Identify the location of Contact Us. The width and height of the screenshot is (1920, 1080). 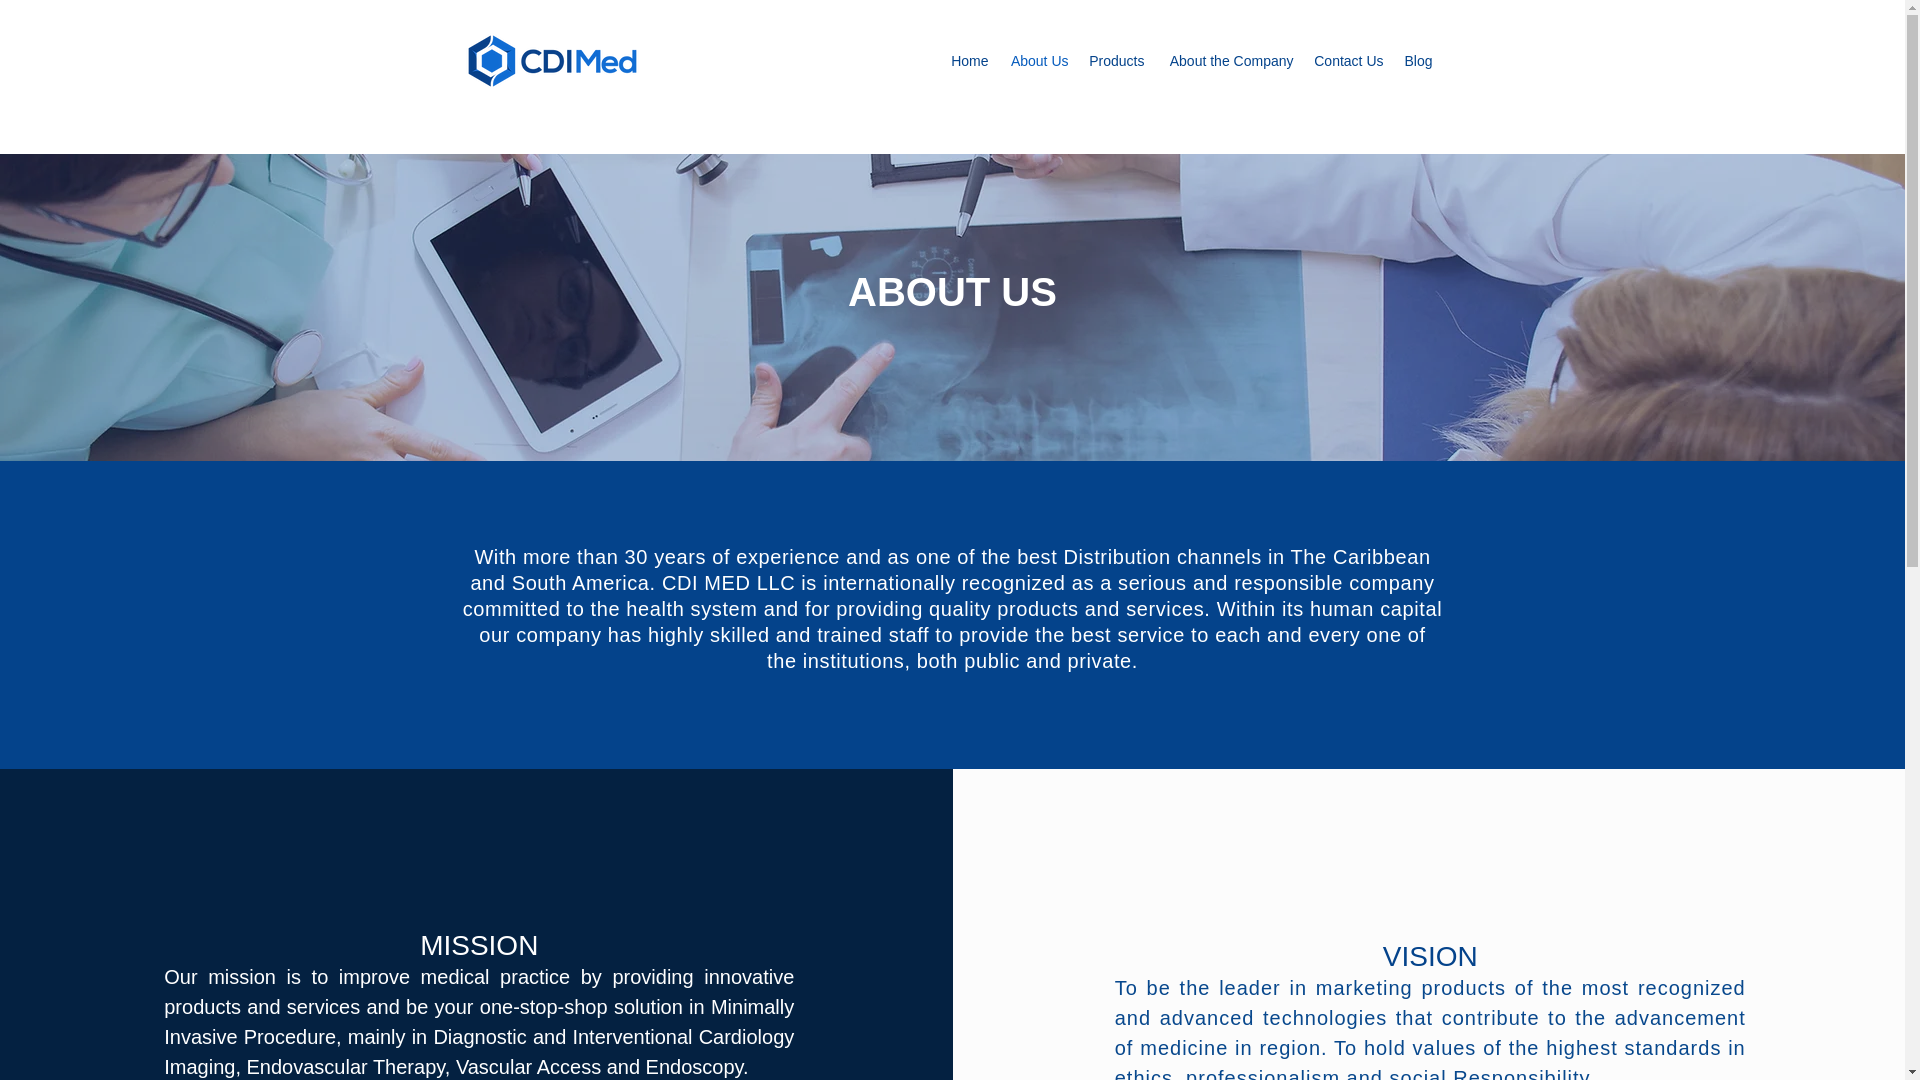
(1348, 60).